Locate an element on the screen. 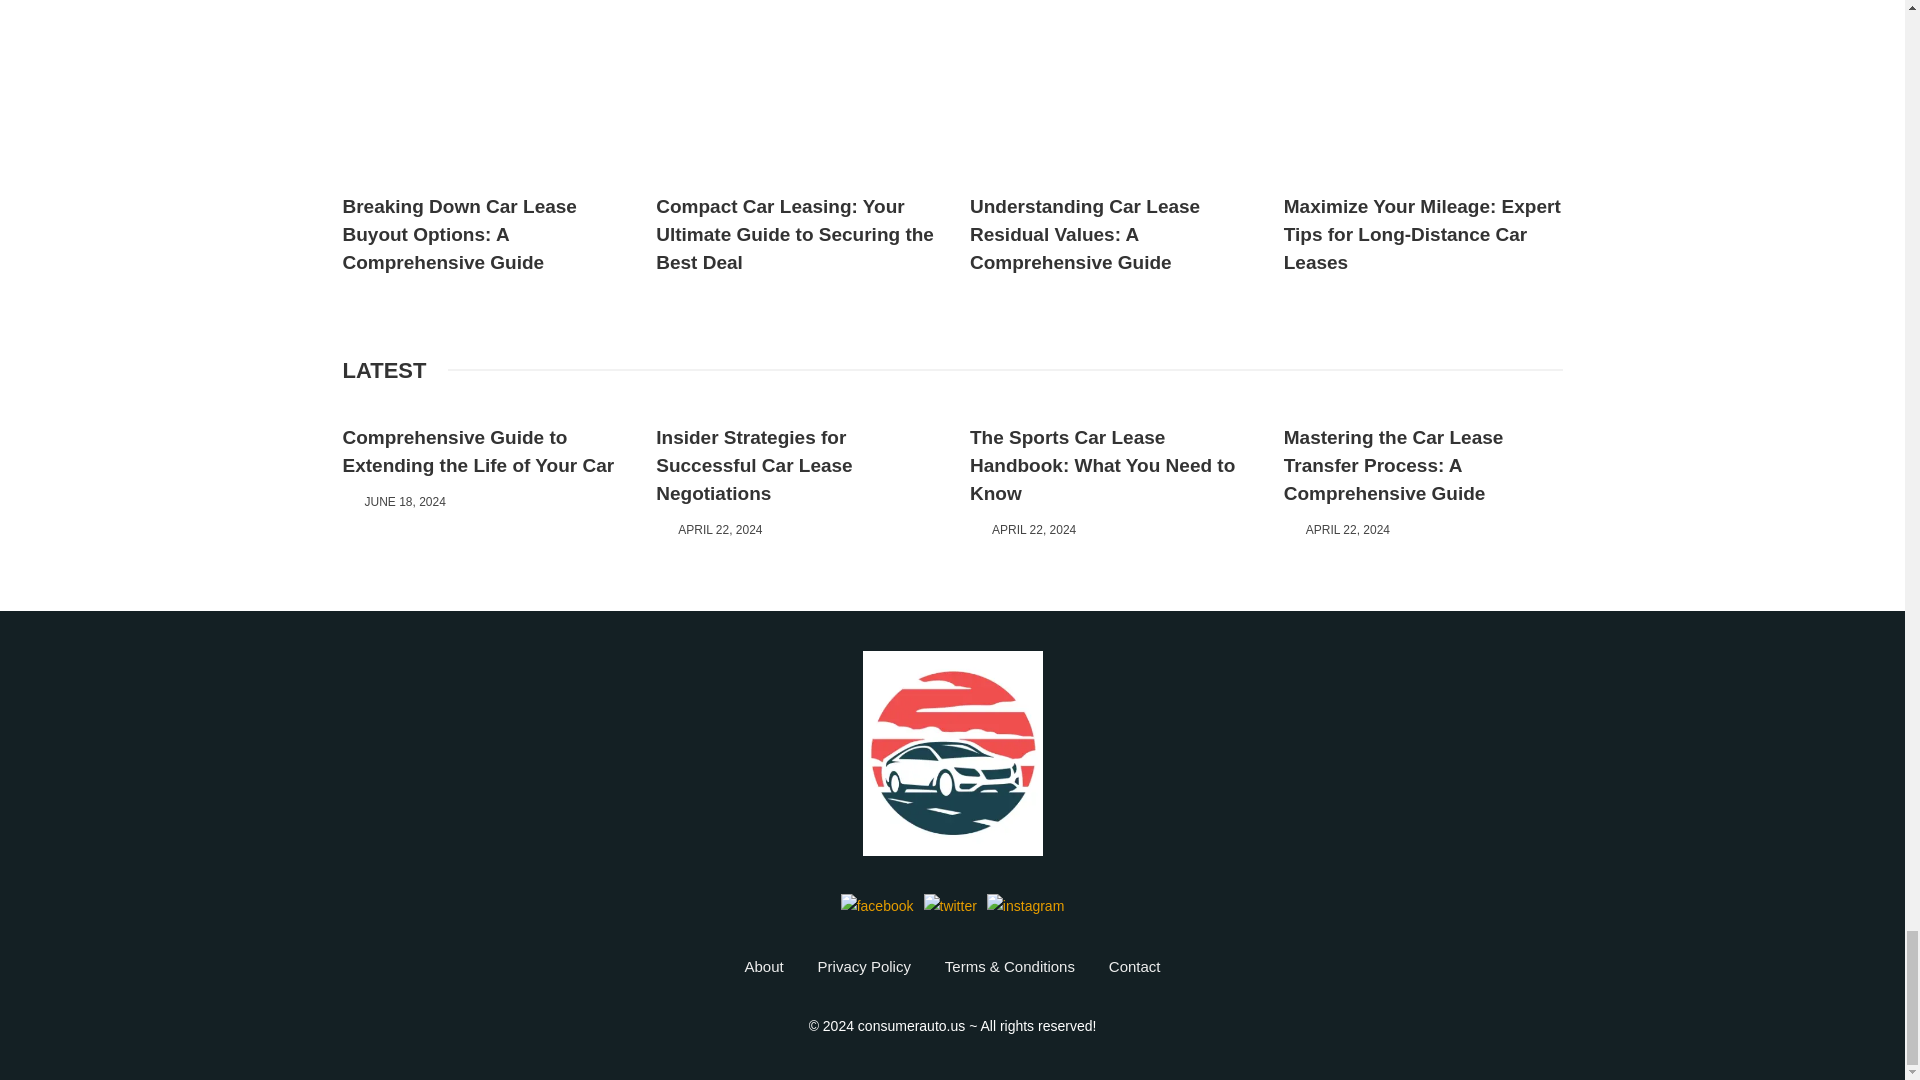 This screenshot has width=1920, height=1080. The Sports Car Lease Handbook: What You Need to Know is located at coordinates (1102, 468).